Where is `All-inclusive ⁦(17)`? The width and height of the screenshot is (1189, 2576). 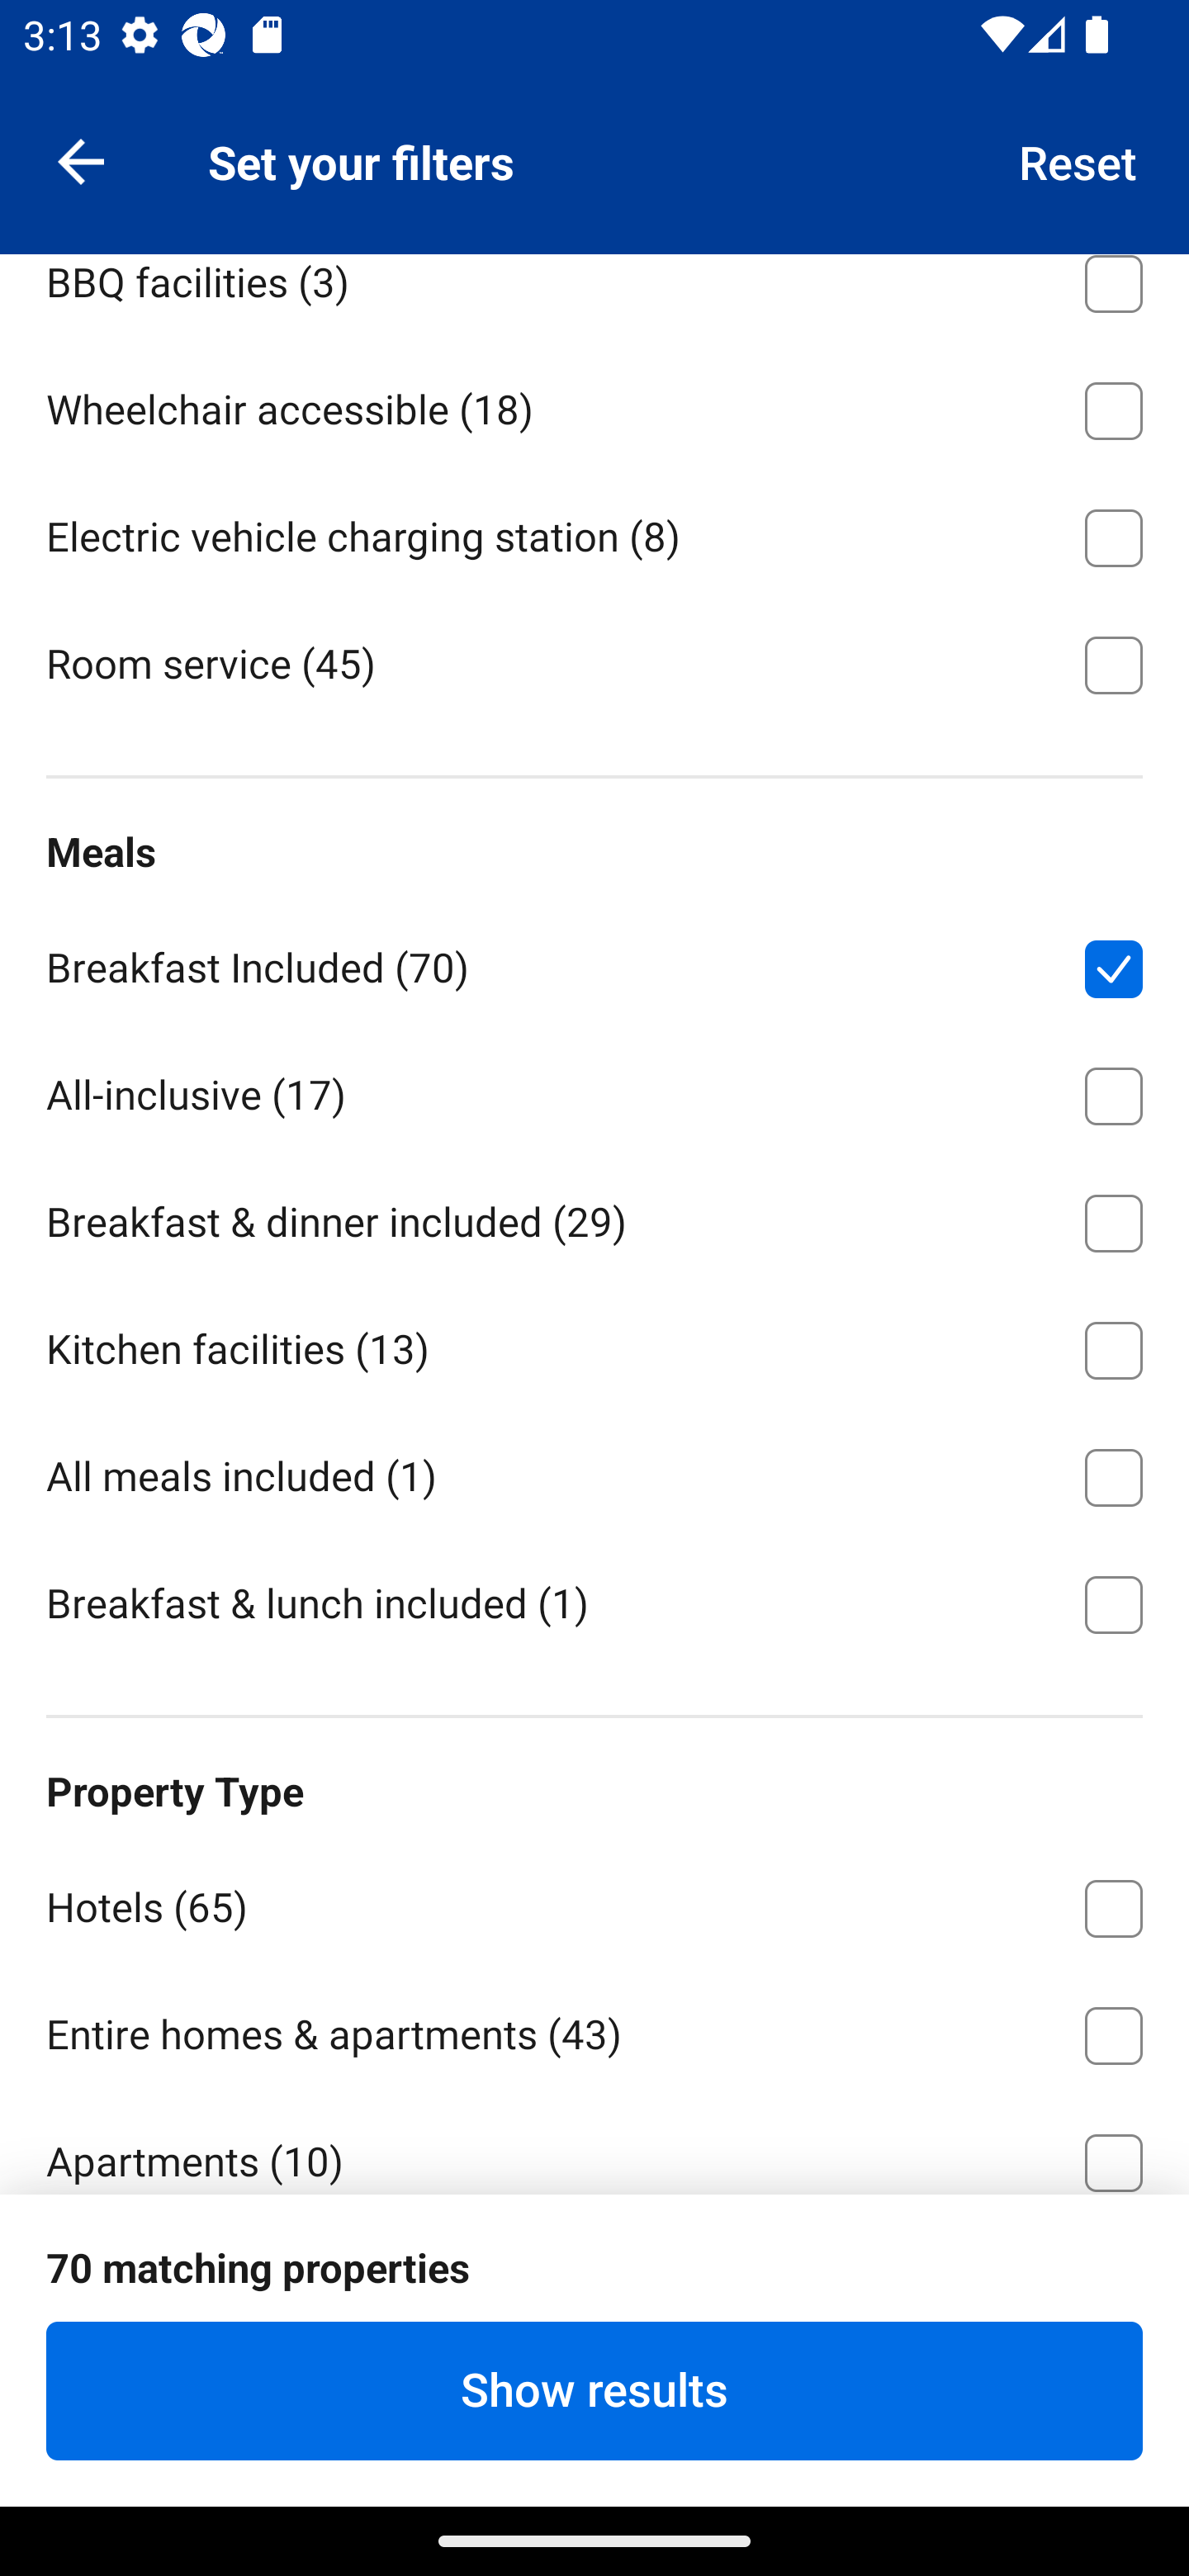 All-inclusive ⁦(17) is located at coordinates (594, 1090).